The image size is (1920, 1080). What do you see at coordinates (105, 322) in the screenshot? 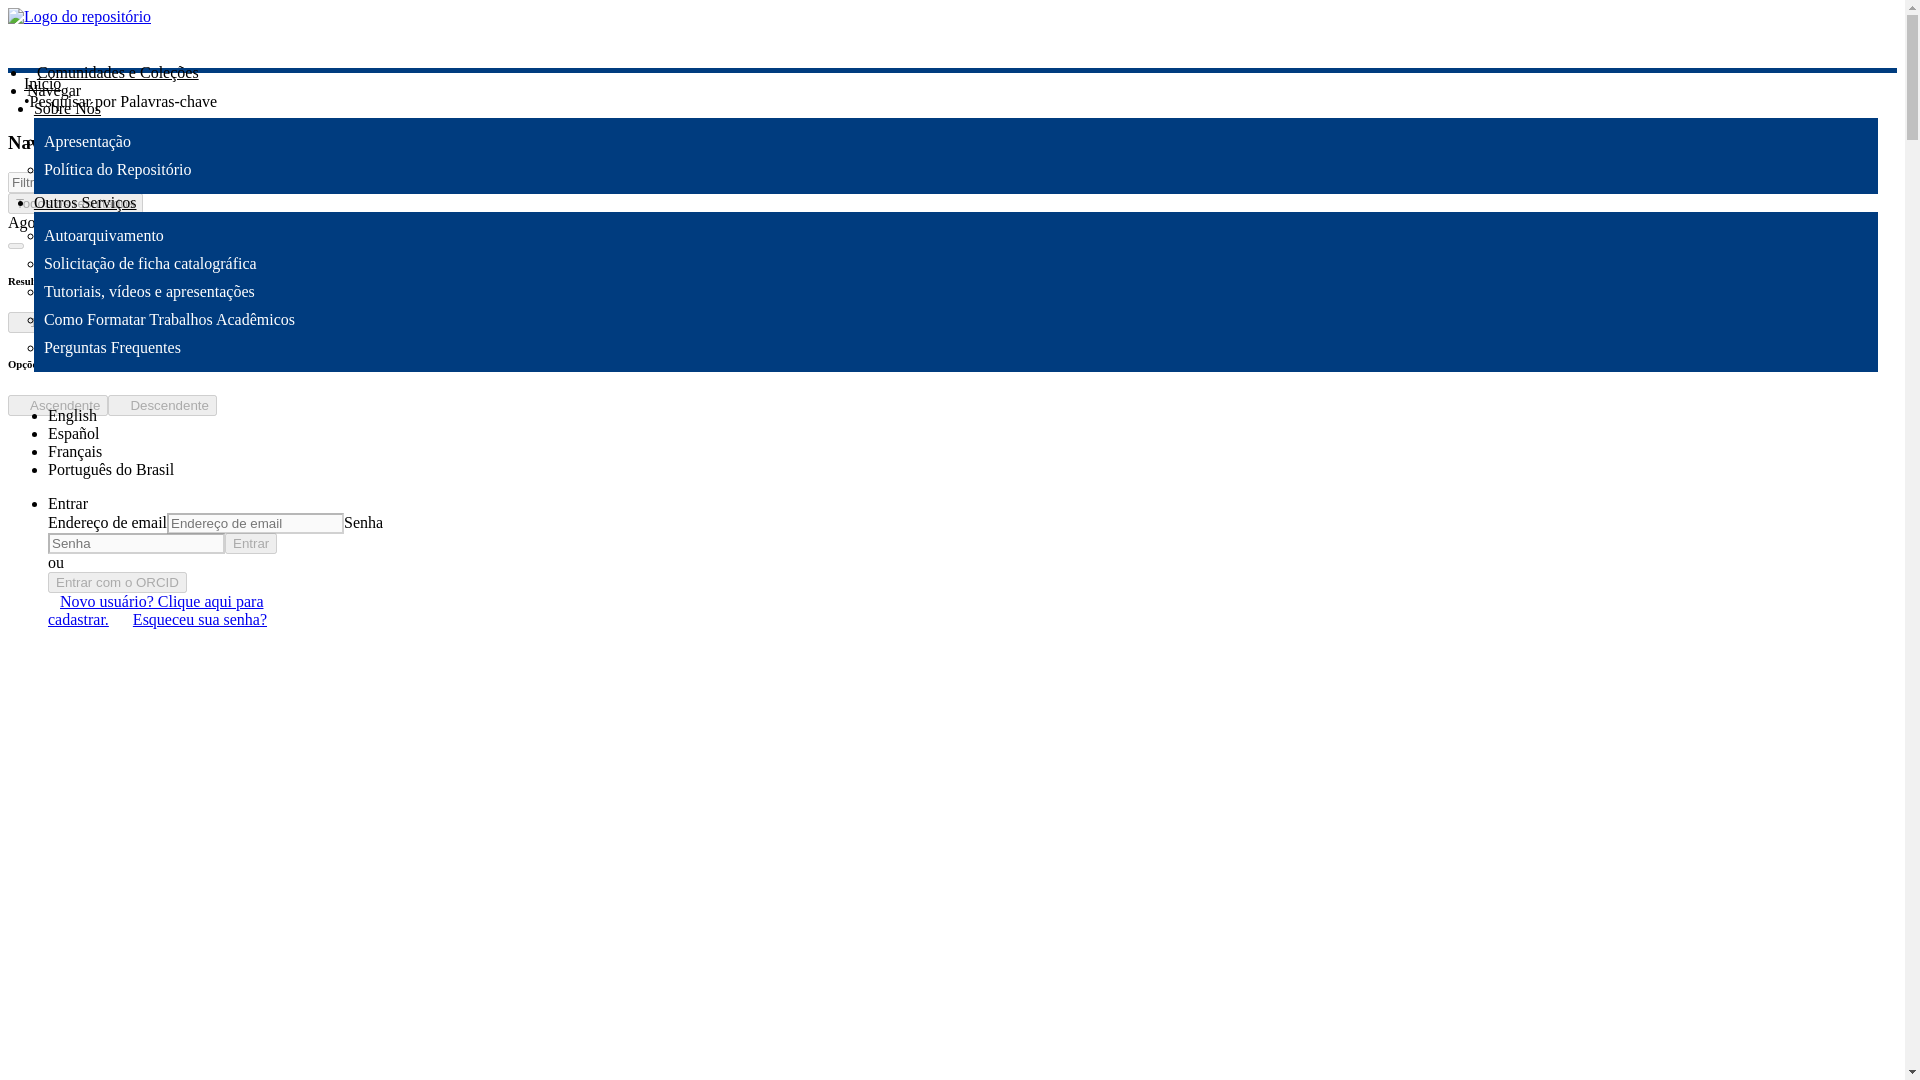
I see `10` at bounding box center [105, 322].